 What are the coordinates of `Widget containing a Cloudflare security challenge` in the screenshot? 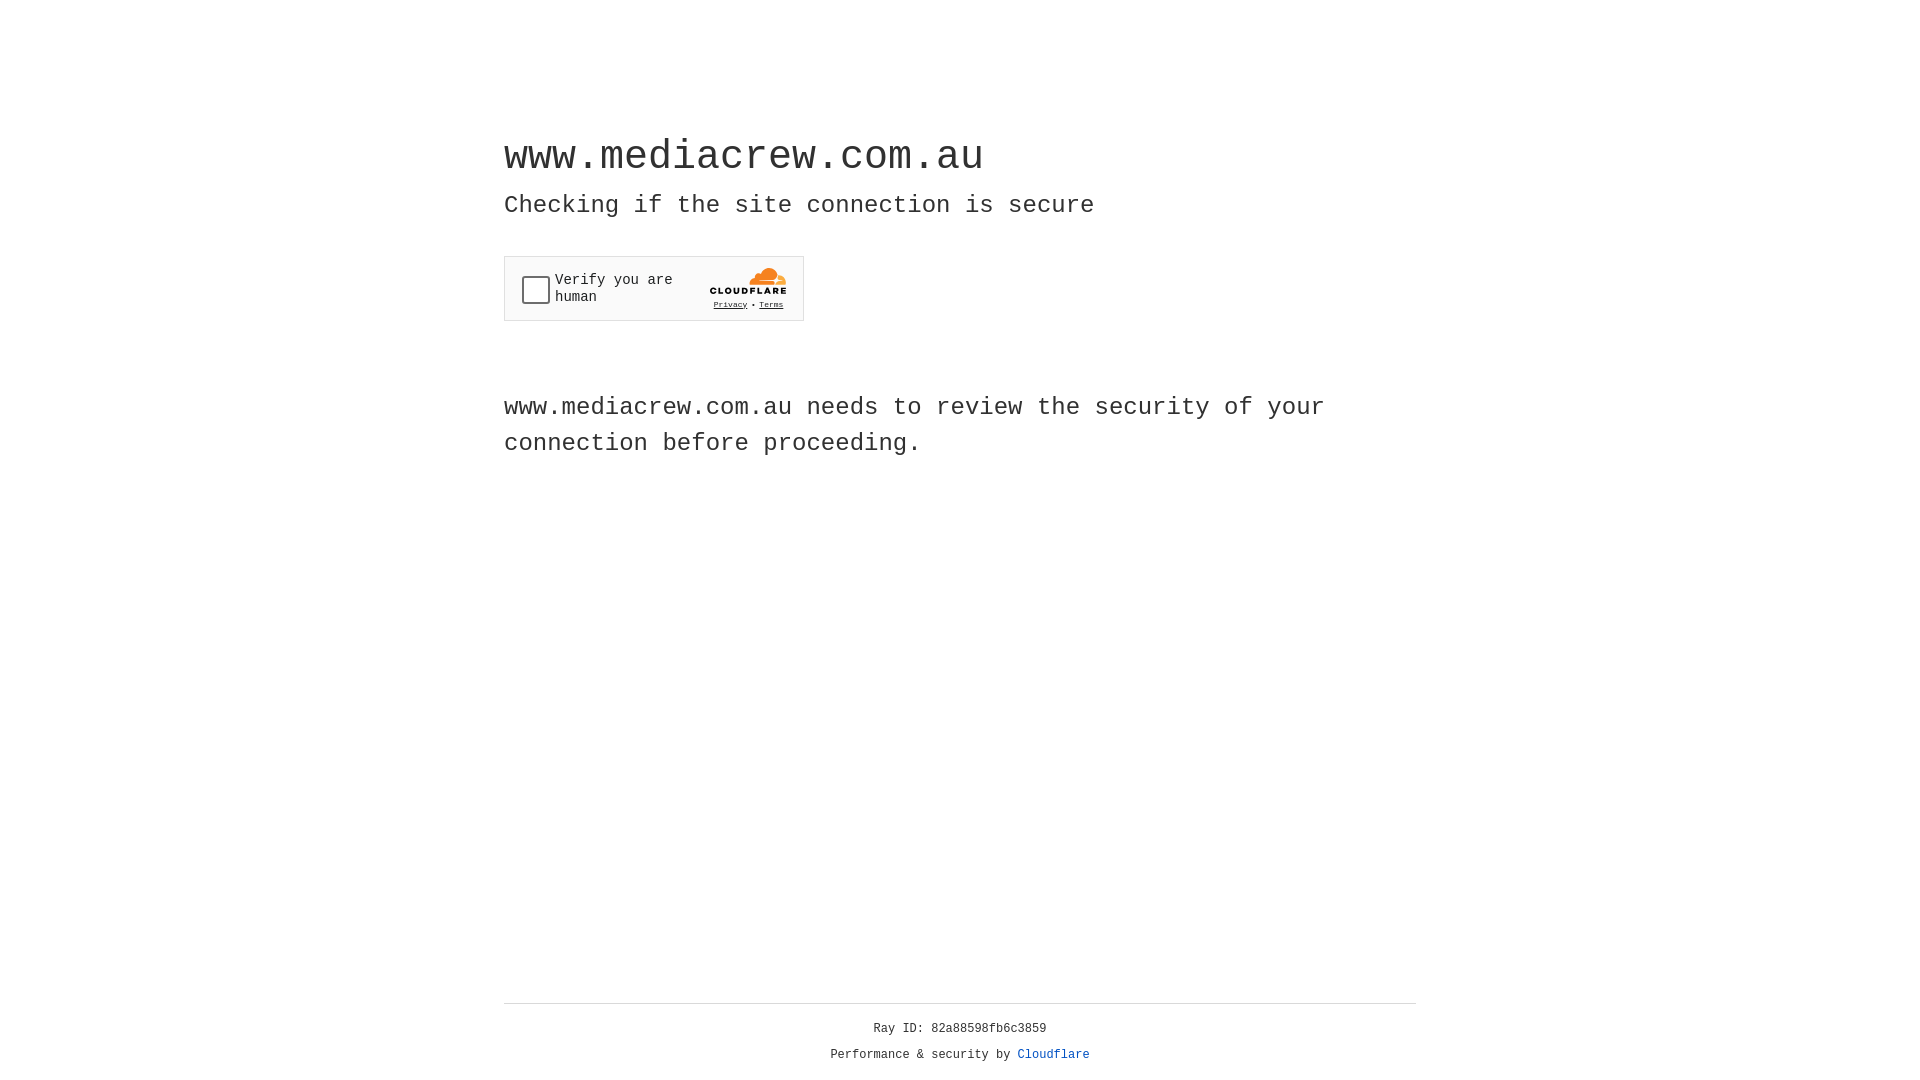 It's located at (654, 288).